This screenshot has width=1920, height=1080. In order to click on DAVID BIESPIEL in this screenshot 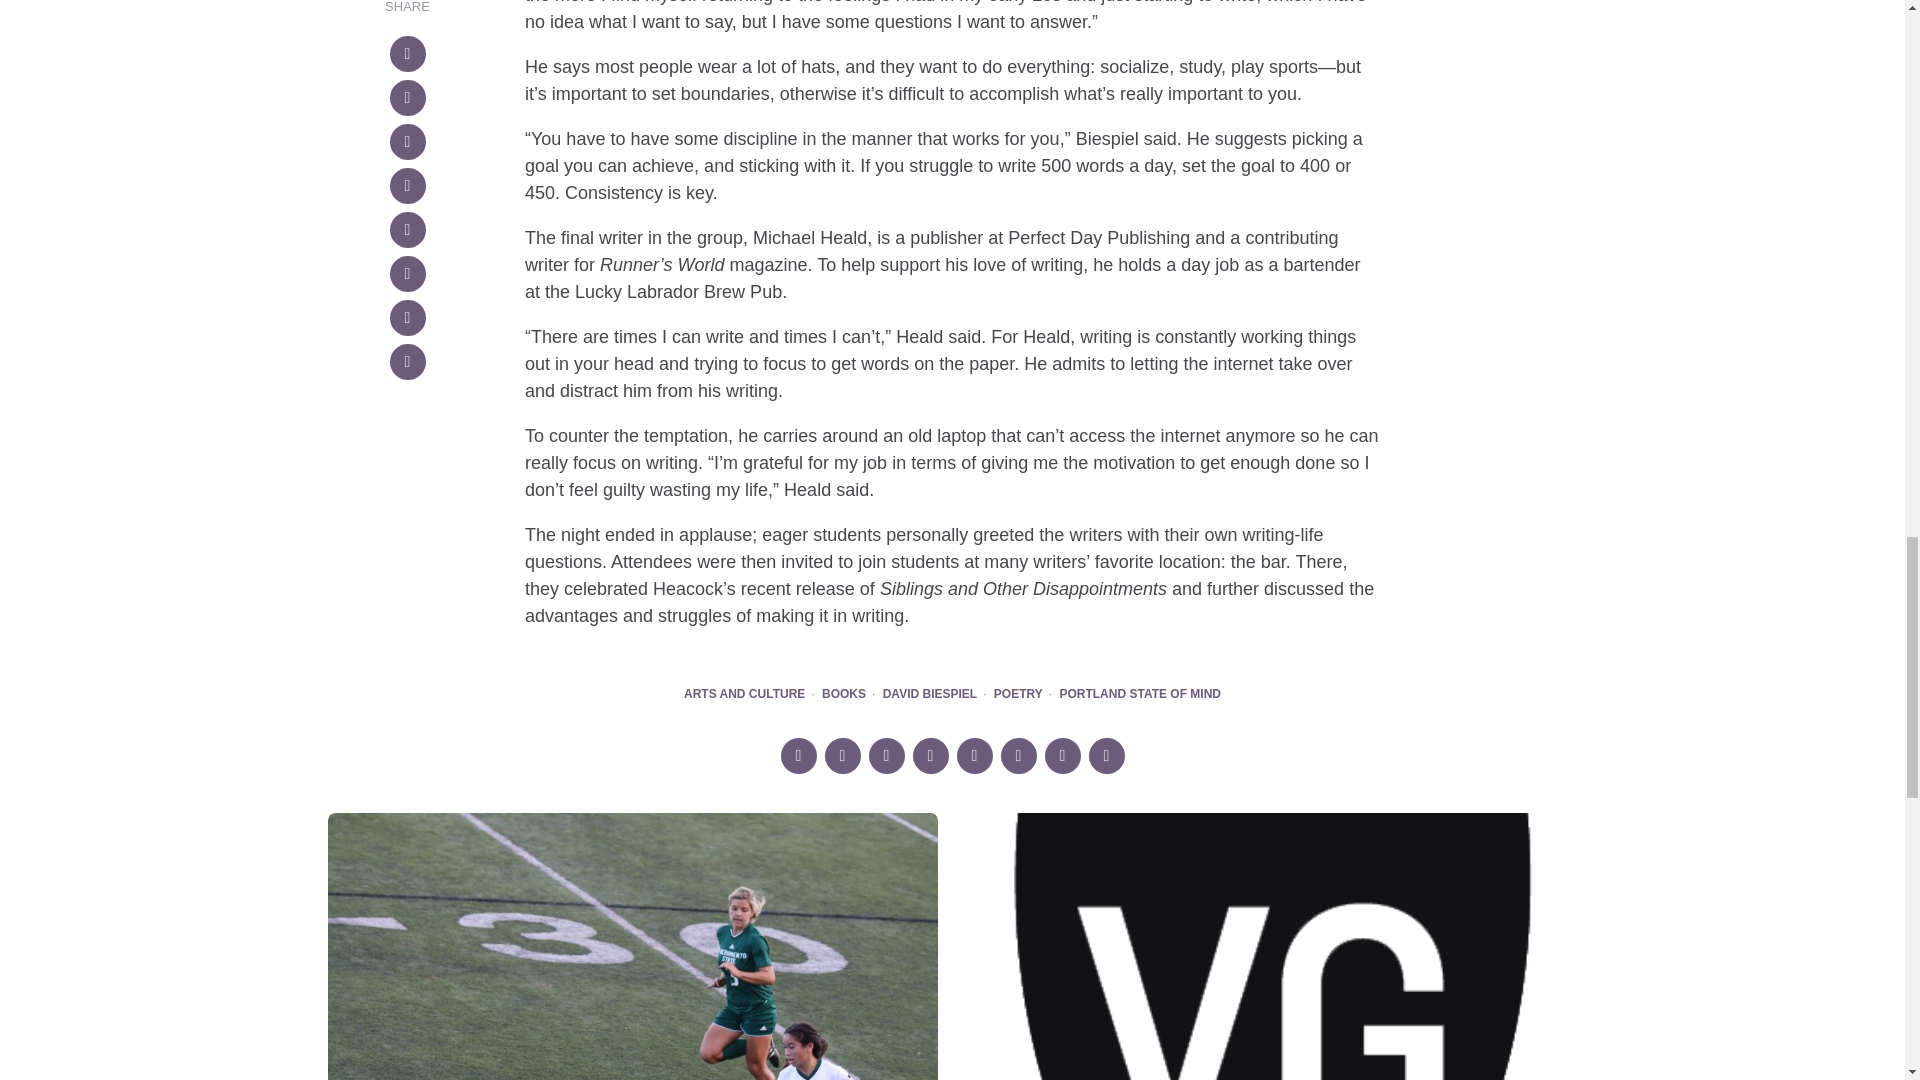, I will do `click(930, 694)`.